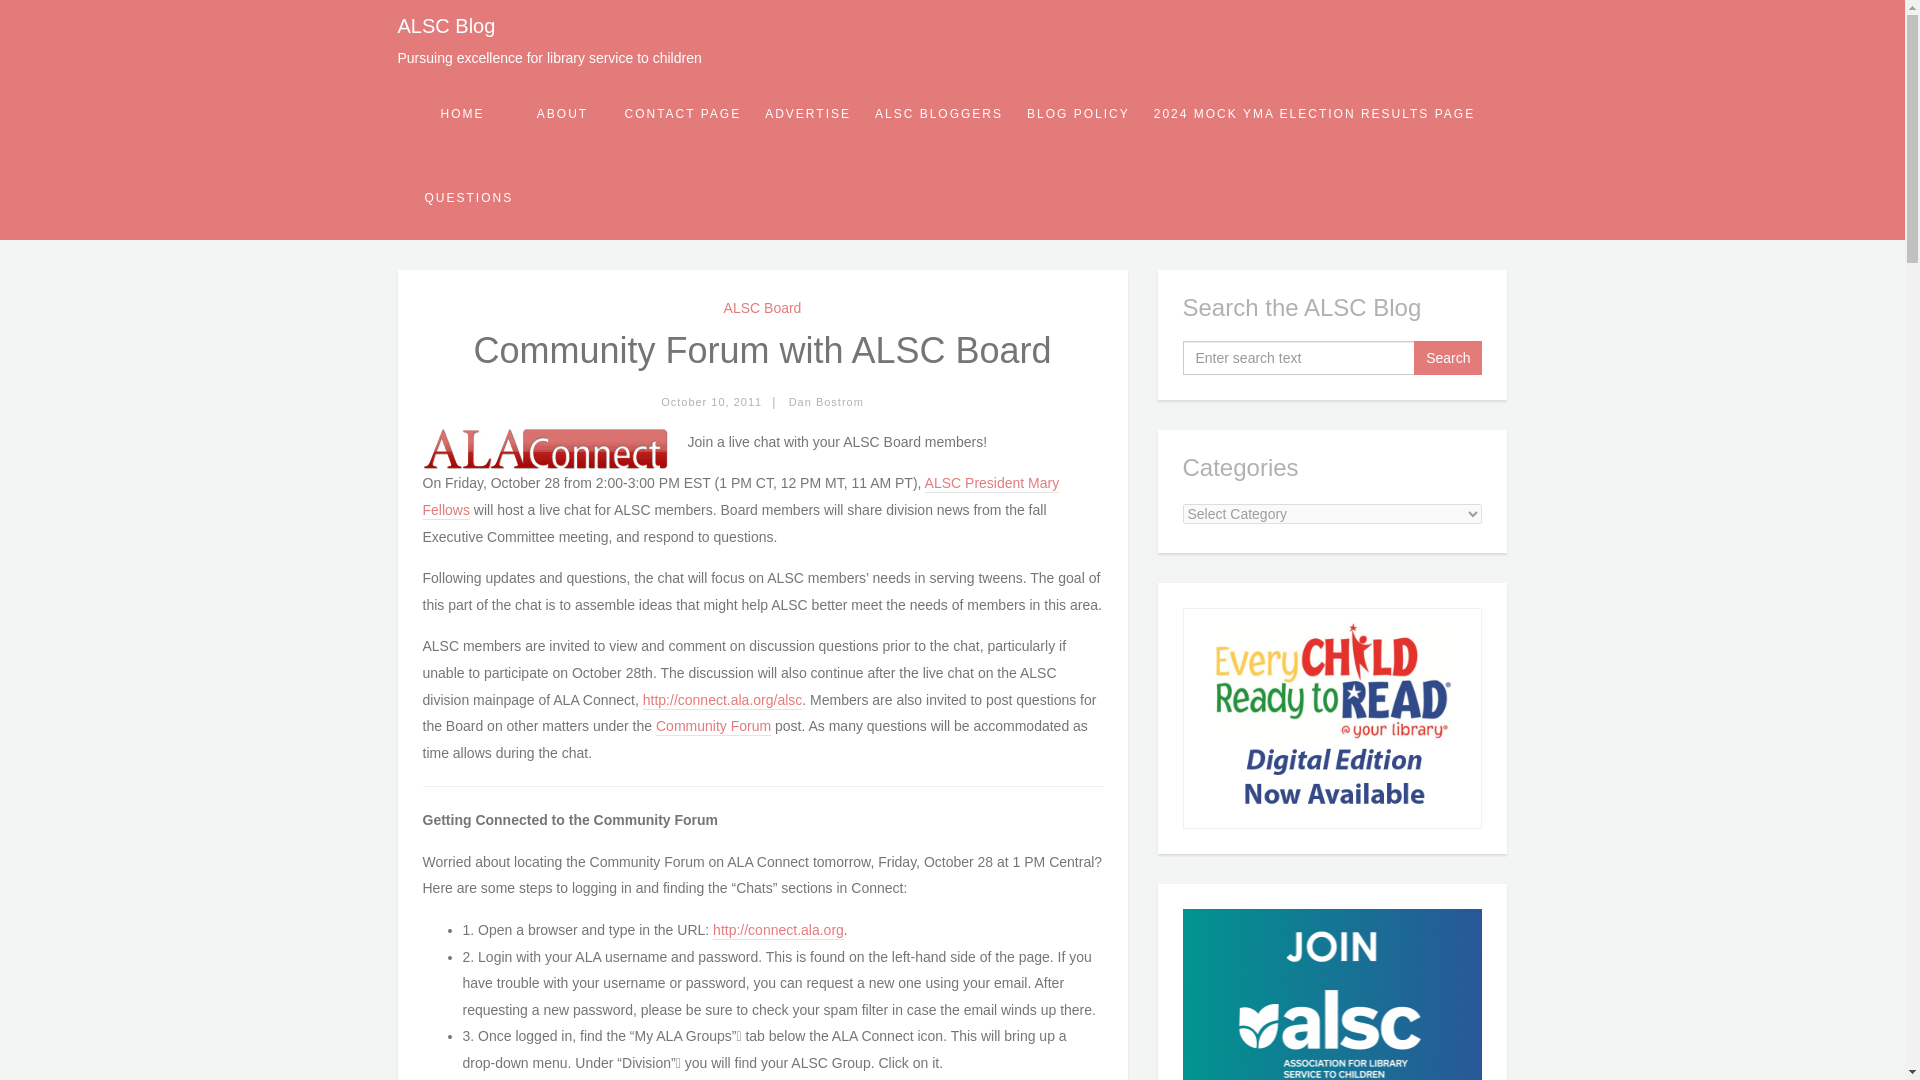 The width and height of the screenshot is (1920, 1080). What do you see at coordinates (468, 197) in the screenshot?
I see `Questions` at bounding box center [468, 197].